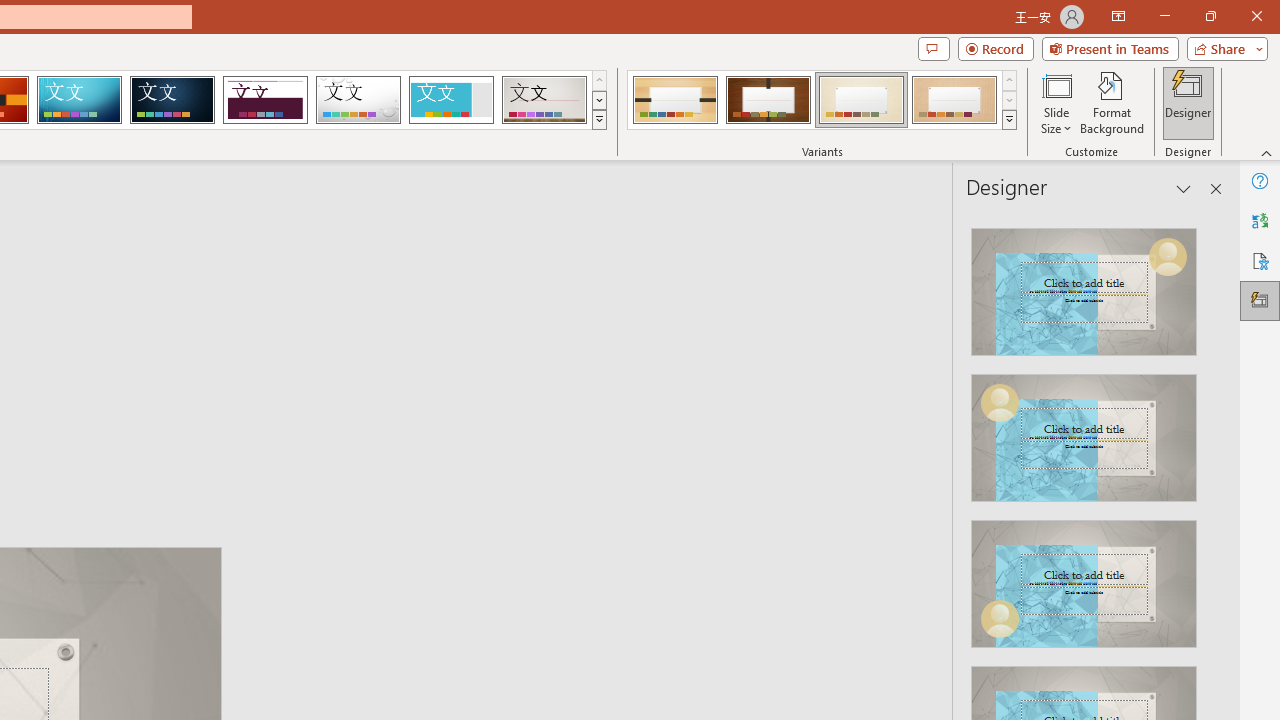  What do you see at coordinates (1178, 265) in the screenshot?
I see `Title actions` at bounding box center [1178, 265].